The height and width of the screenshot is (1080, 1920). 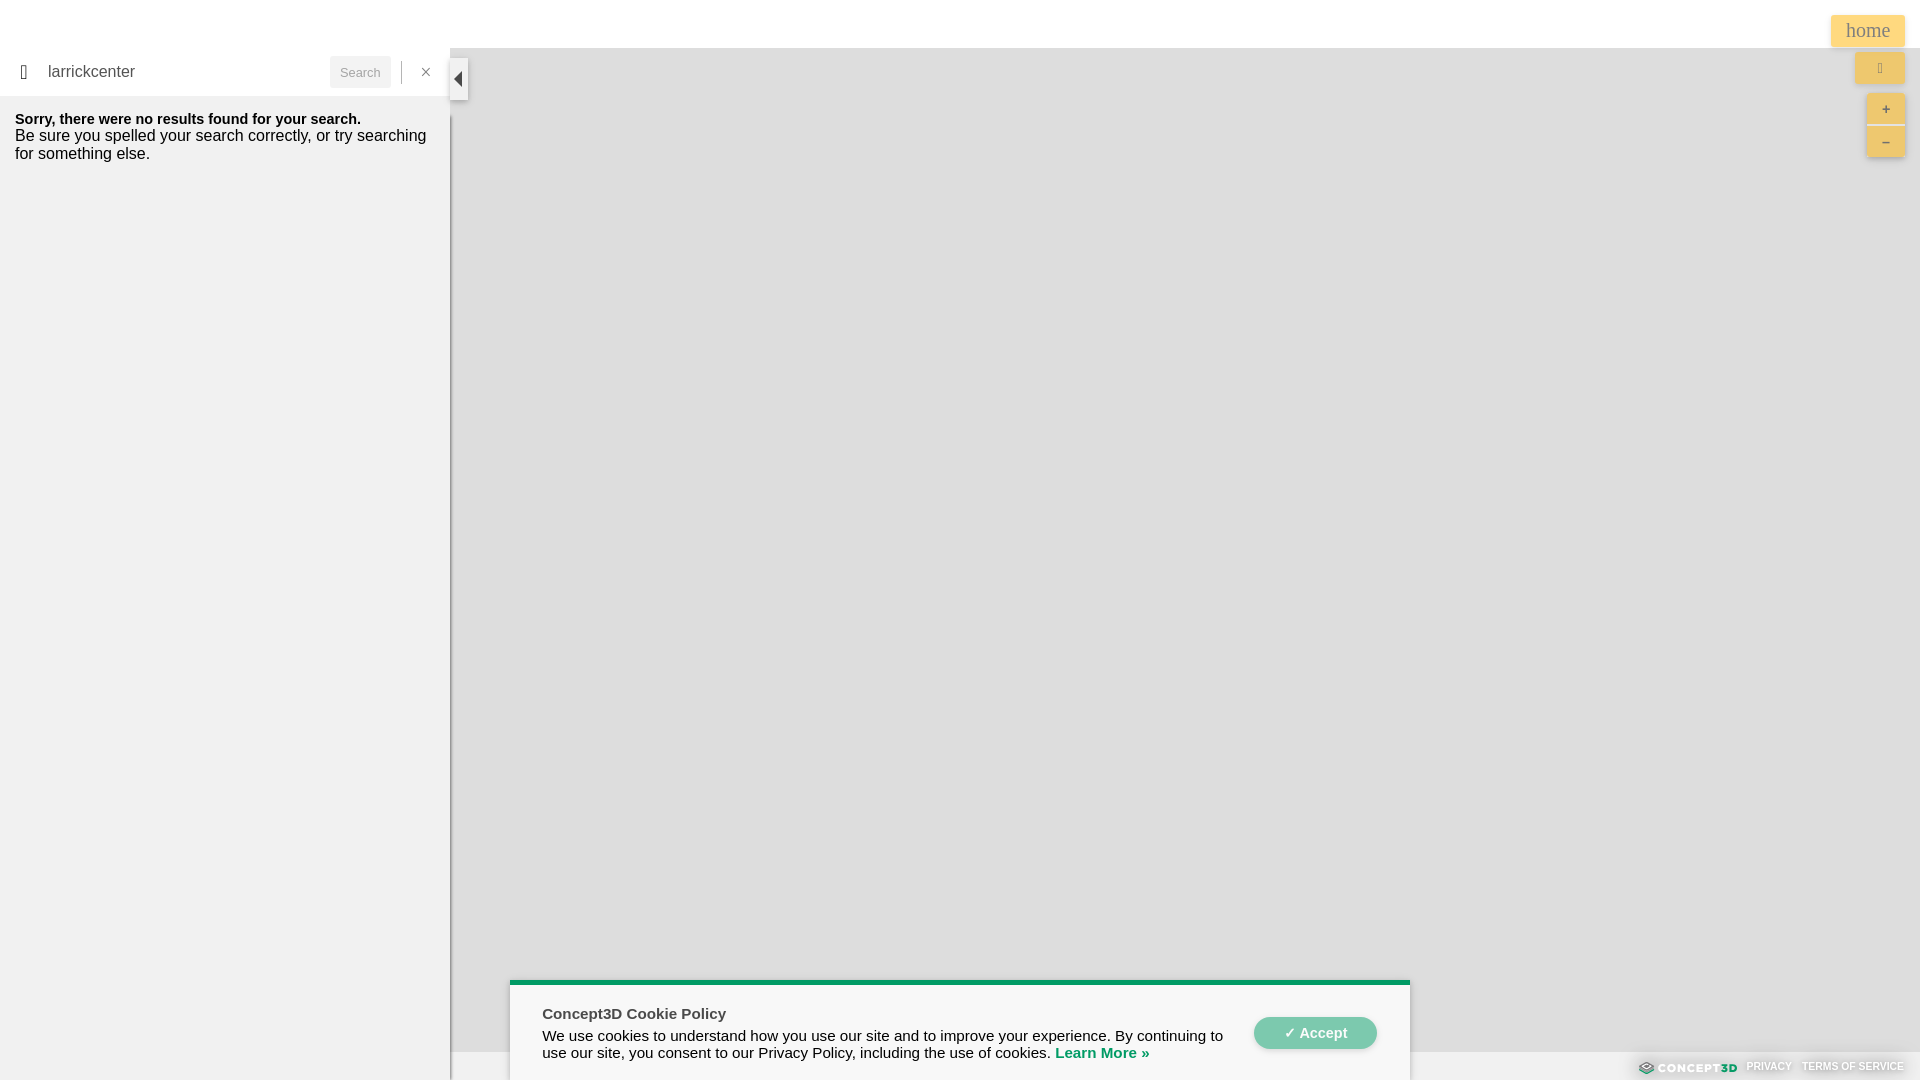 What do you see at coordinates (271, 1062) in the screenshot?
I see `Submit feedback` at bounding box center [271, 1062].